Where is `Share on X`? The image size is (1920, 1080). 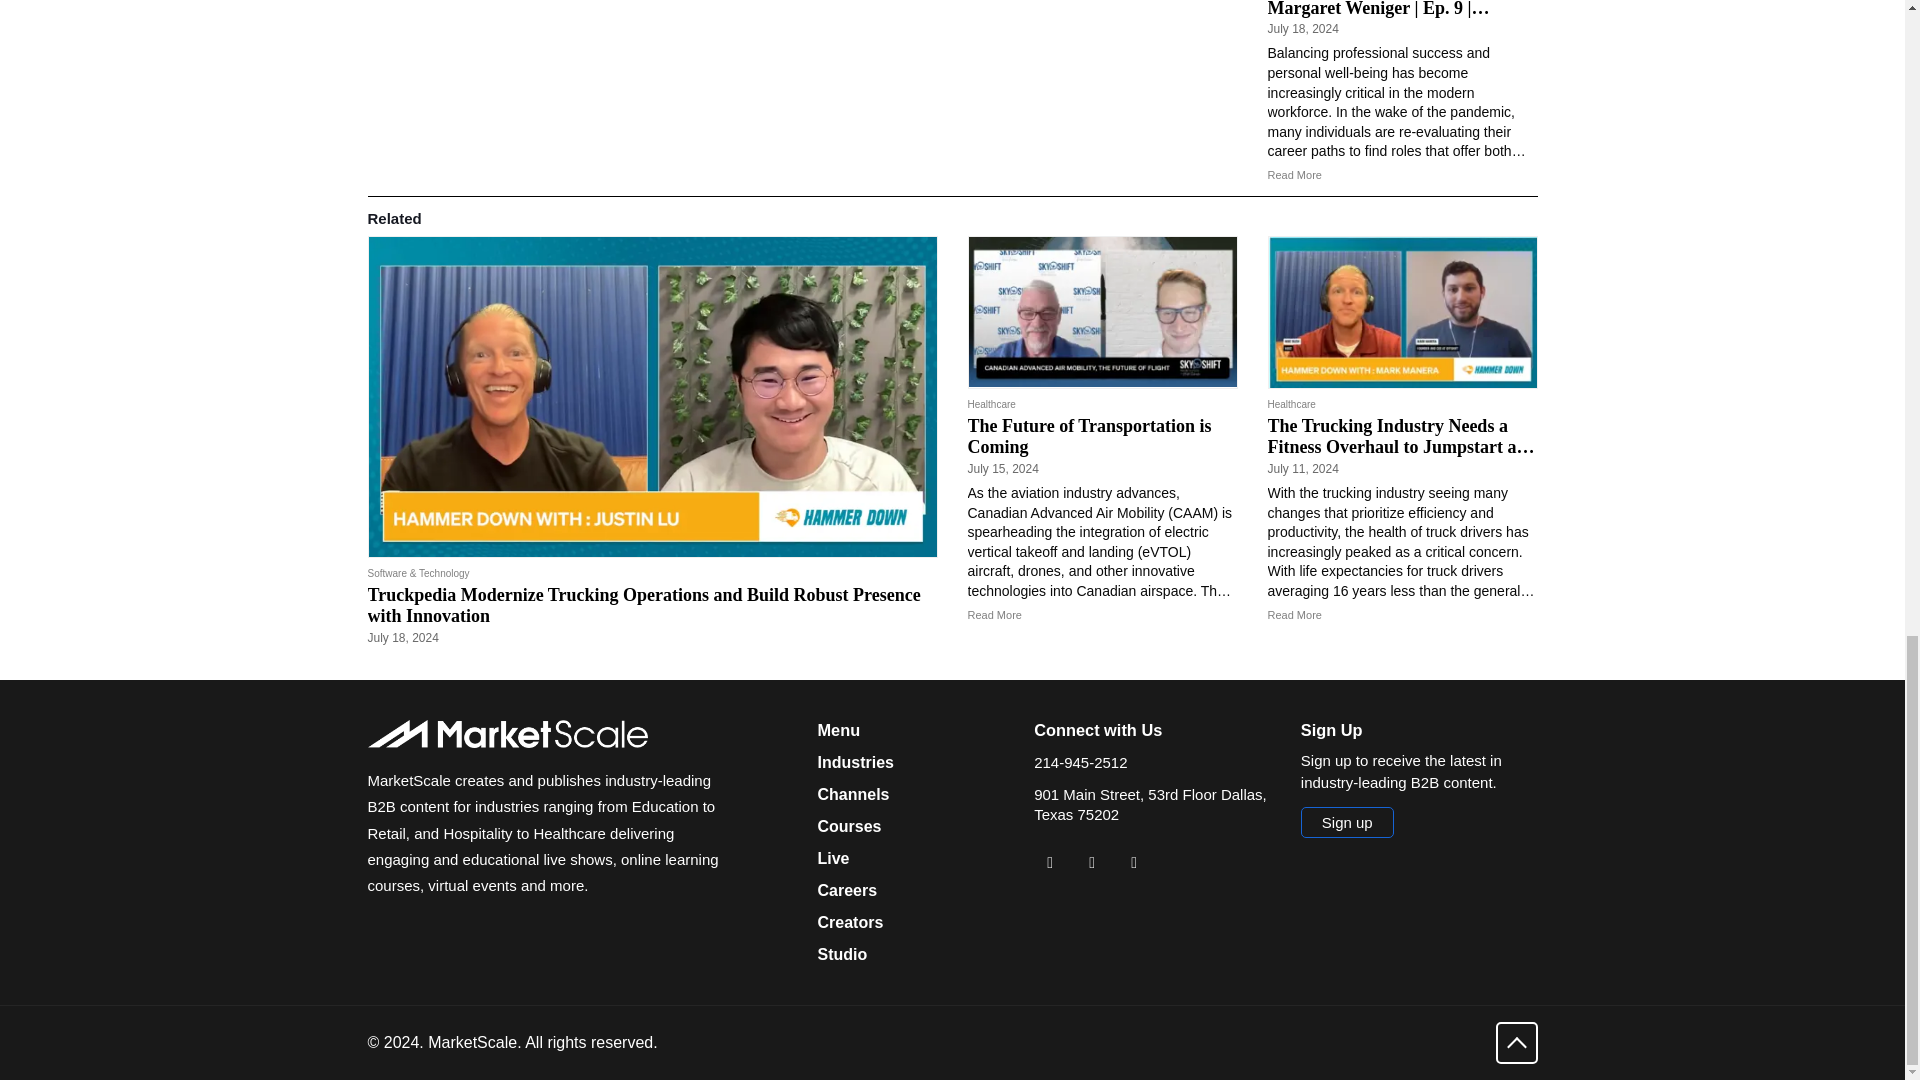
Share on X is located at coordinates (1091, 862).